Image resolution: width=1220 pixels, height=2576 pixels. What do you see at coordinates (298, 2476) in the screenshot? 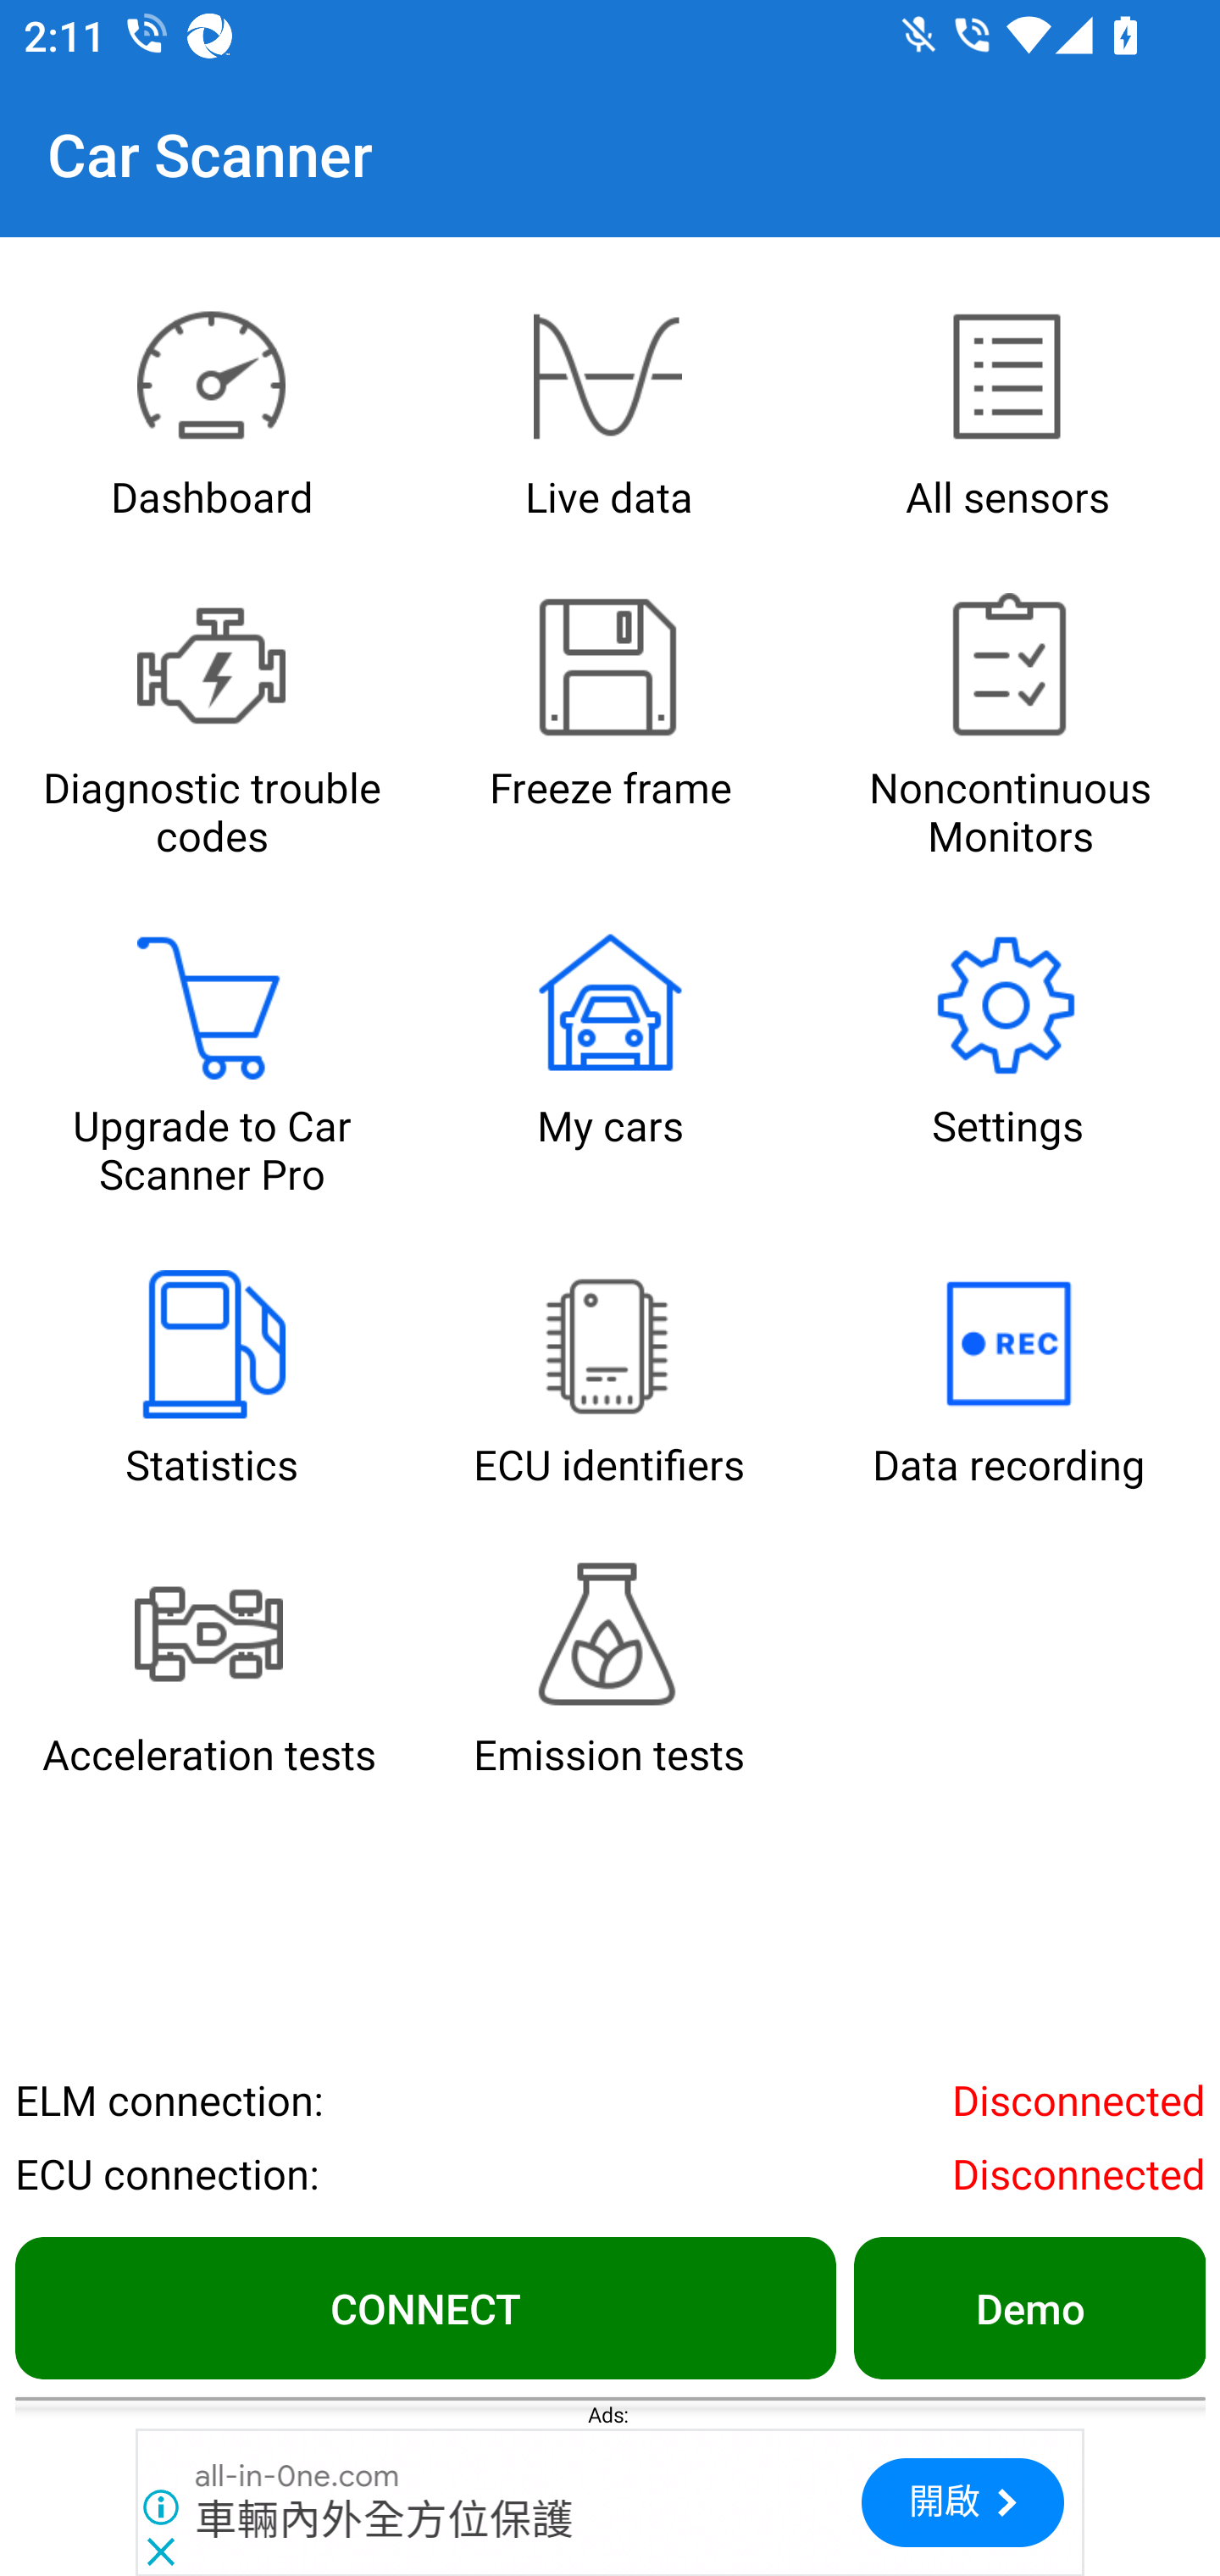
I see `all-in-0ne.com` at bounding box center [298, 2476].